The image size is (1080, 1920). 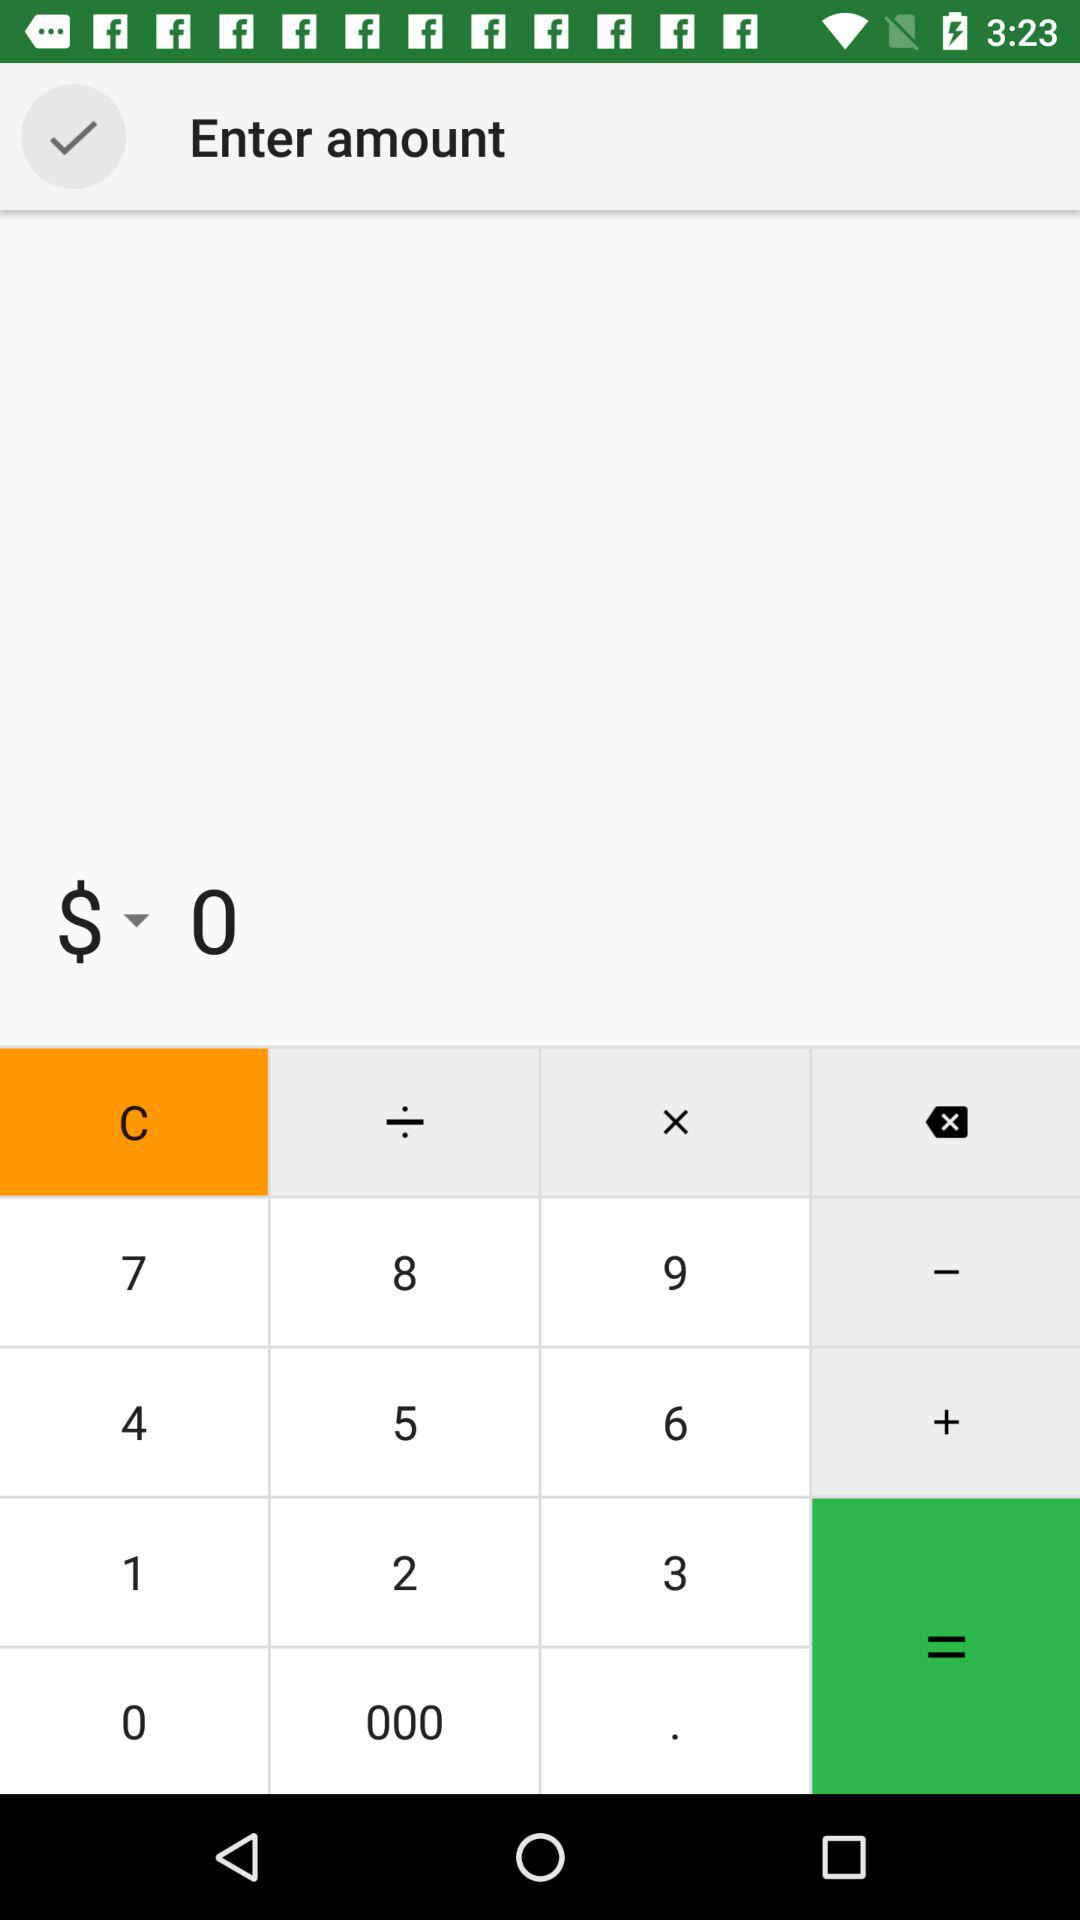 I want to click on open the icon below the 7 item, so click(x=404, y=1422).